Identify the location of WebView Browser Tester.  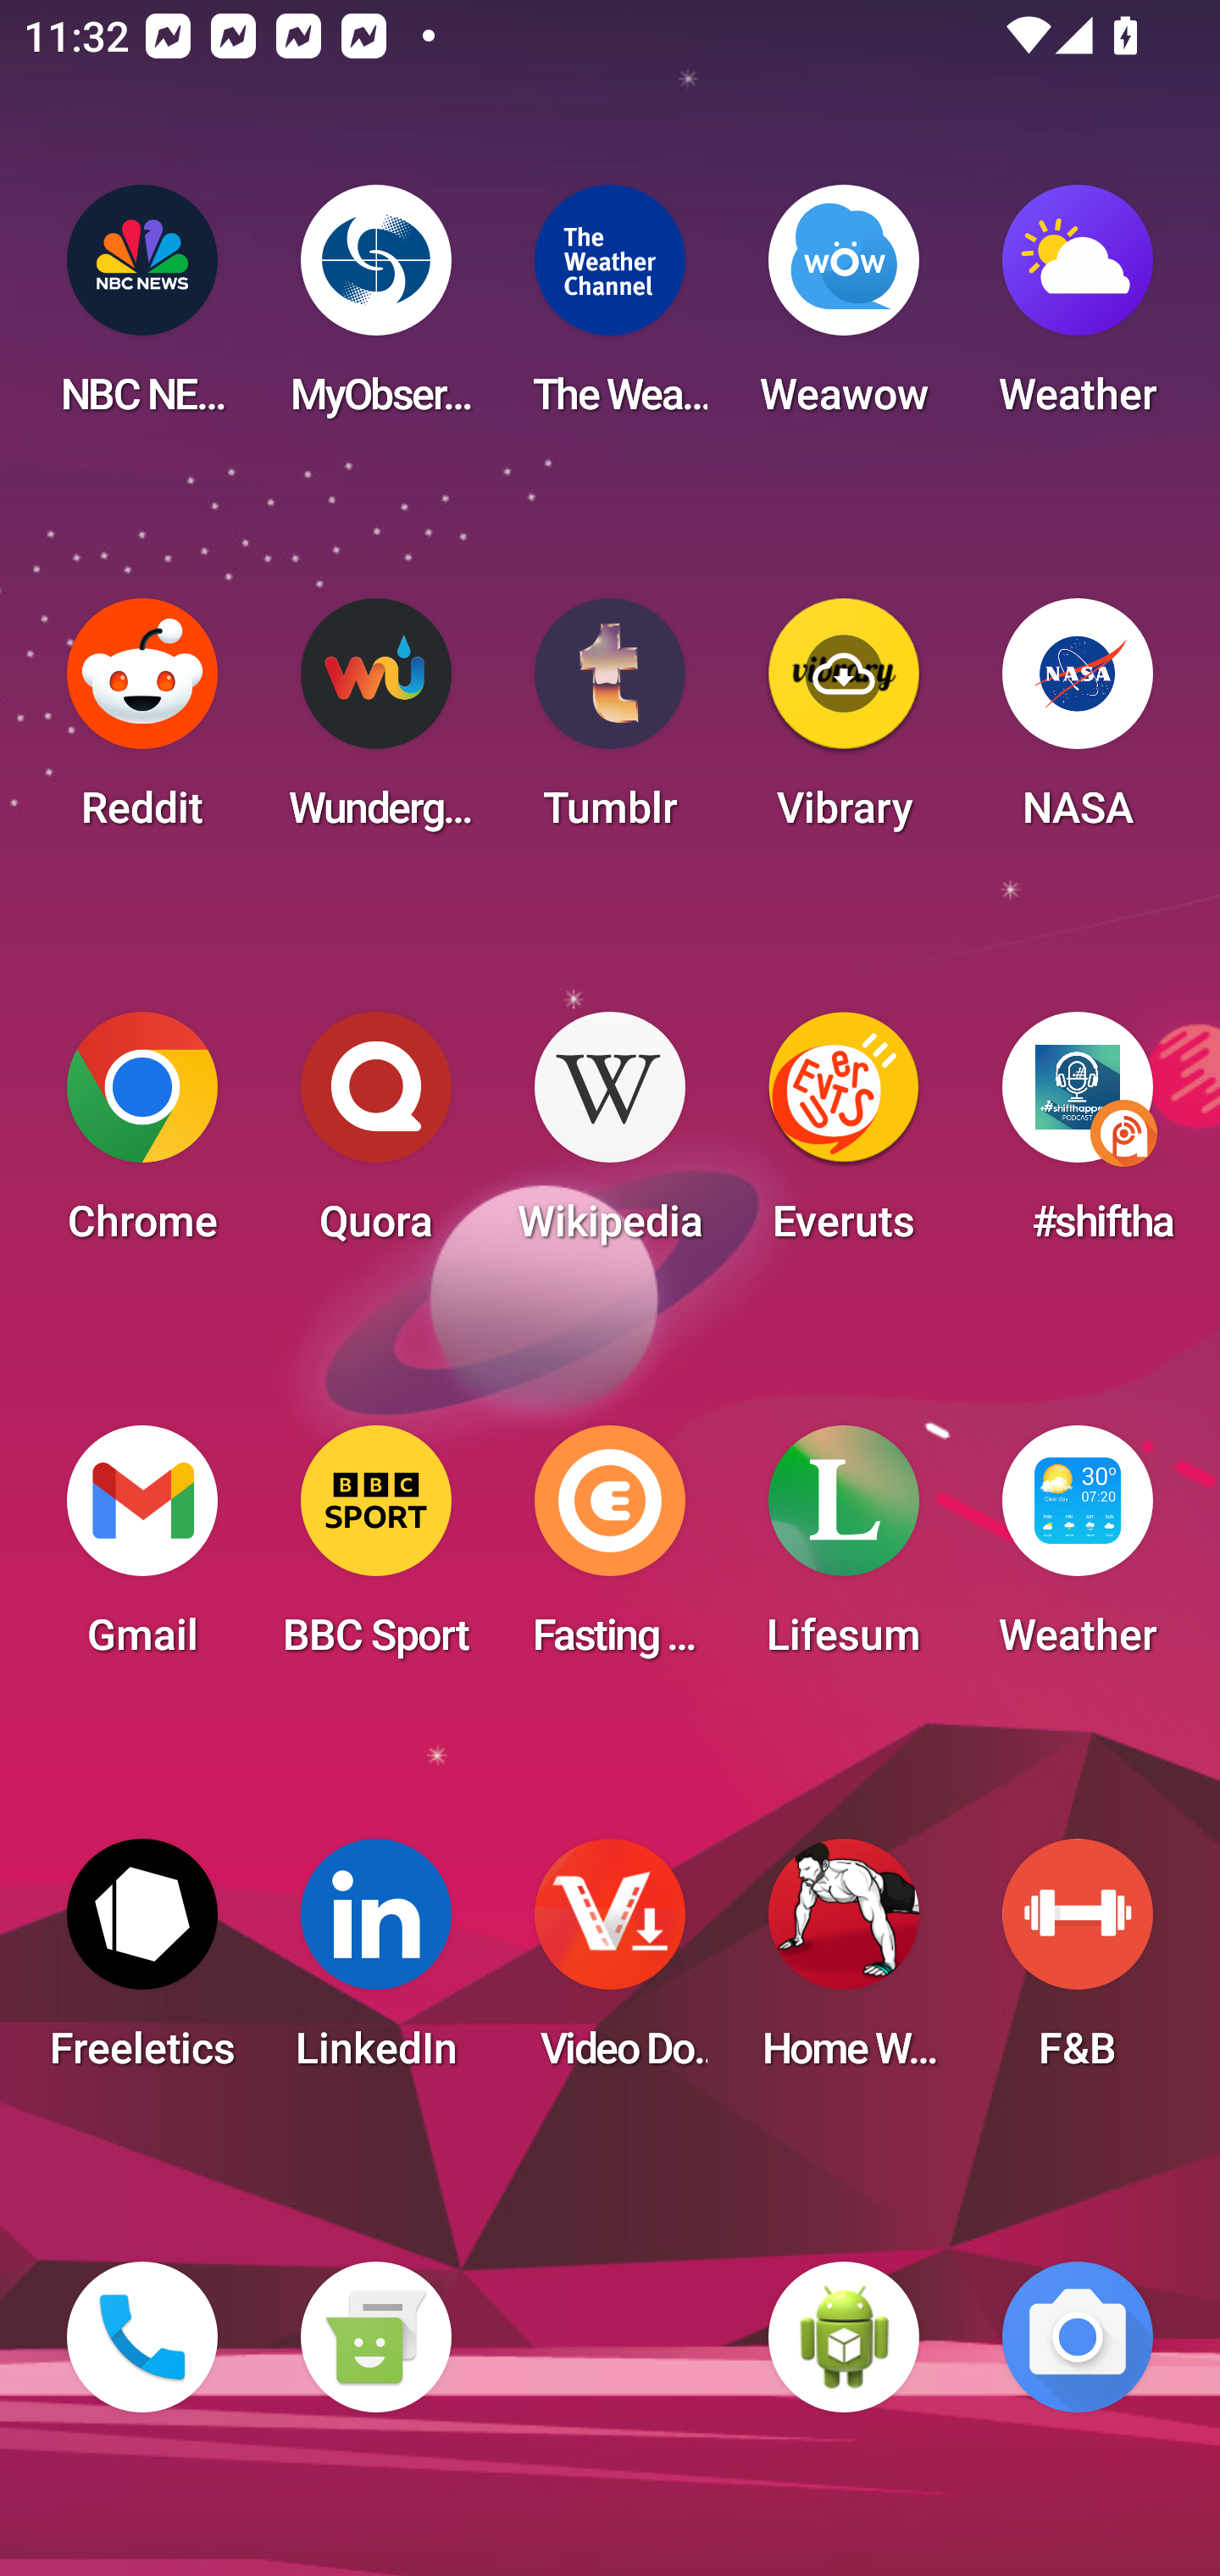
(844, 2337).